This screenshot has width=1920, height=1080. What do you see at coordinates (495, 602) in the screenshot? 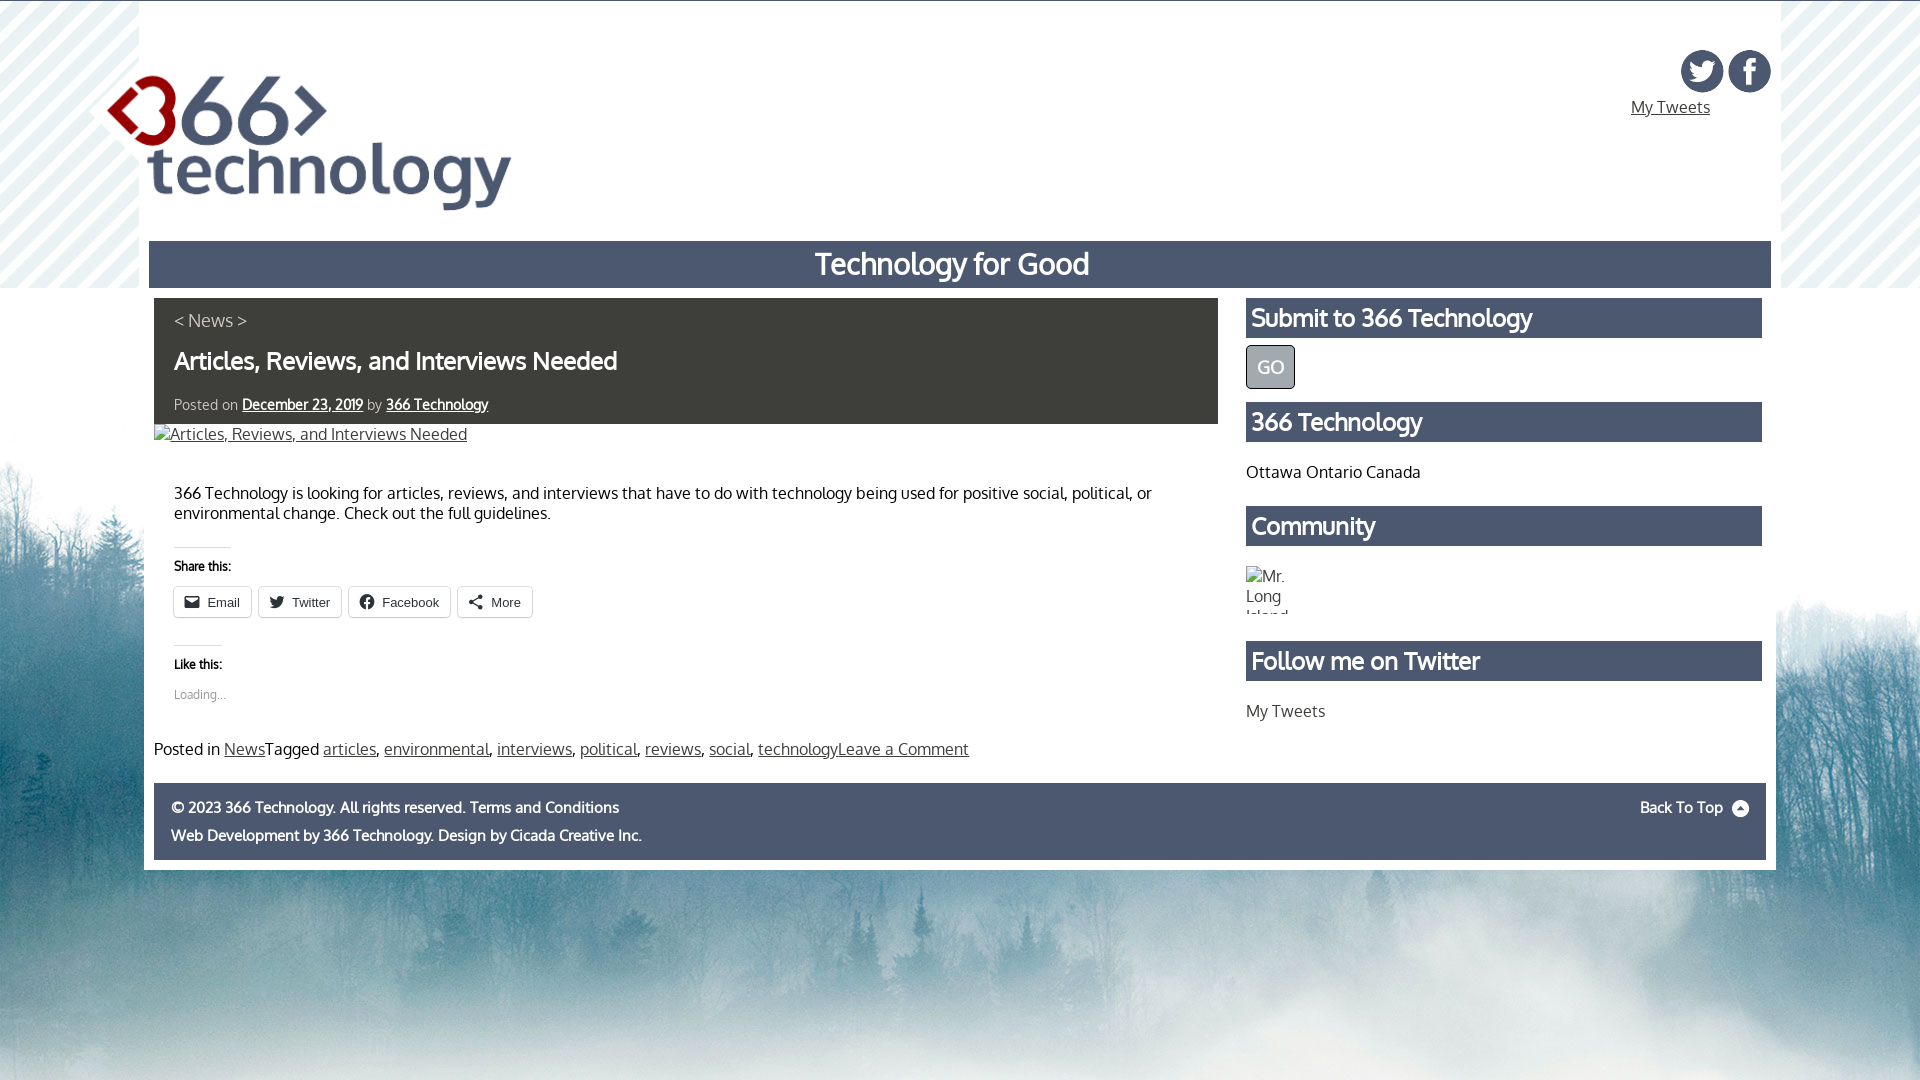
I see `More` at bounding box center [495, 602].